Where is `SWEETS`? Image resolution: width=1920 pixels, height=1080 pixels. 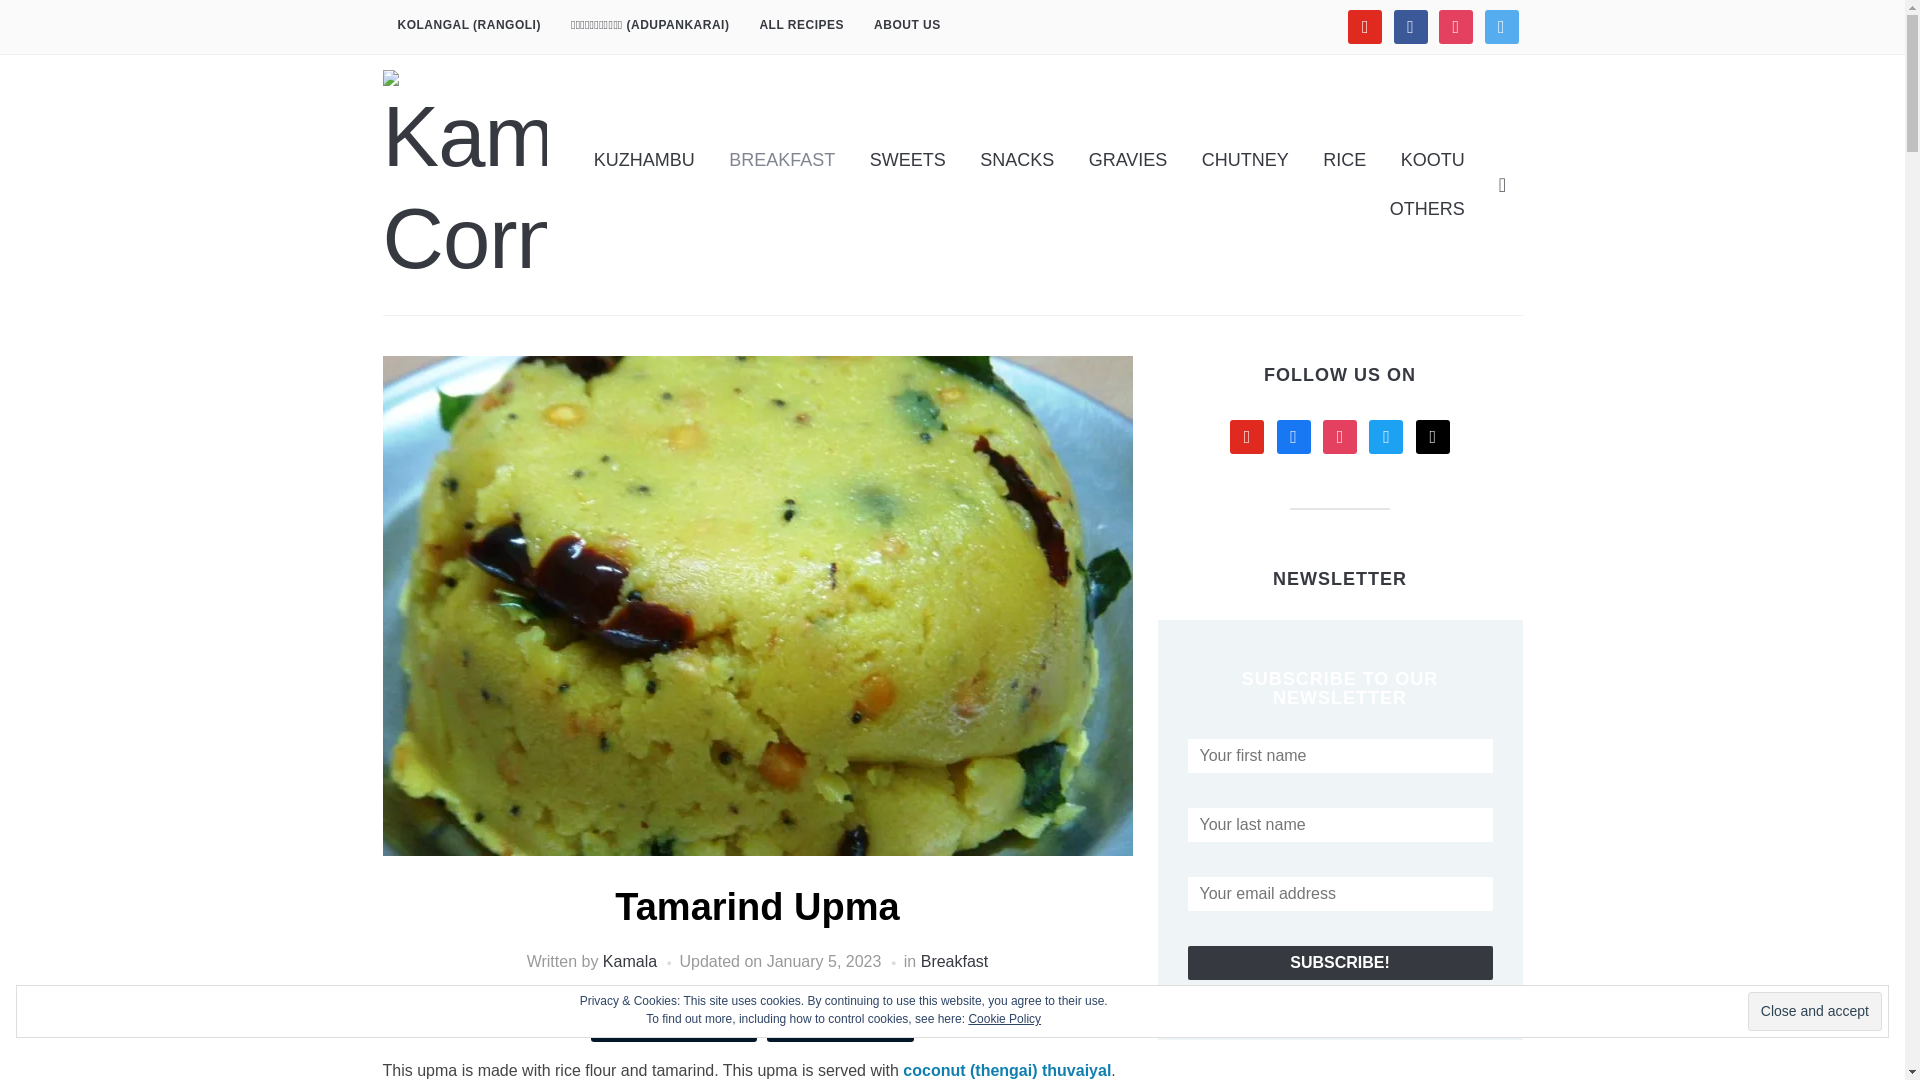 SWEETS is located at coordinates (908, 160).